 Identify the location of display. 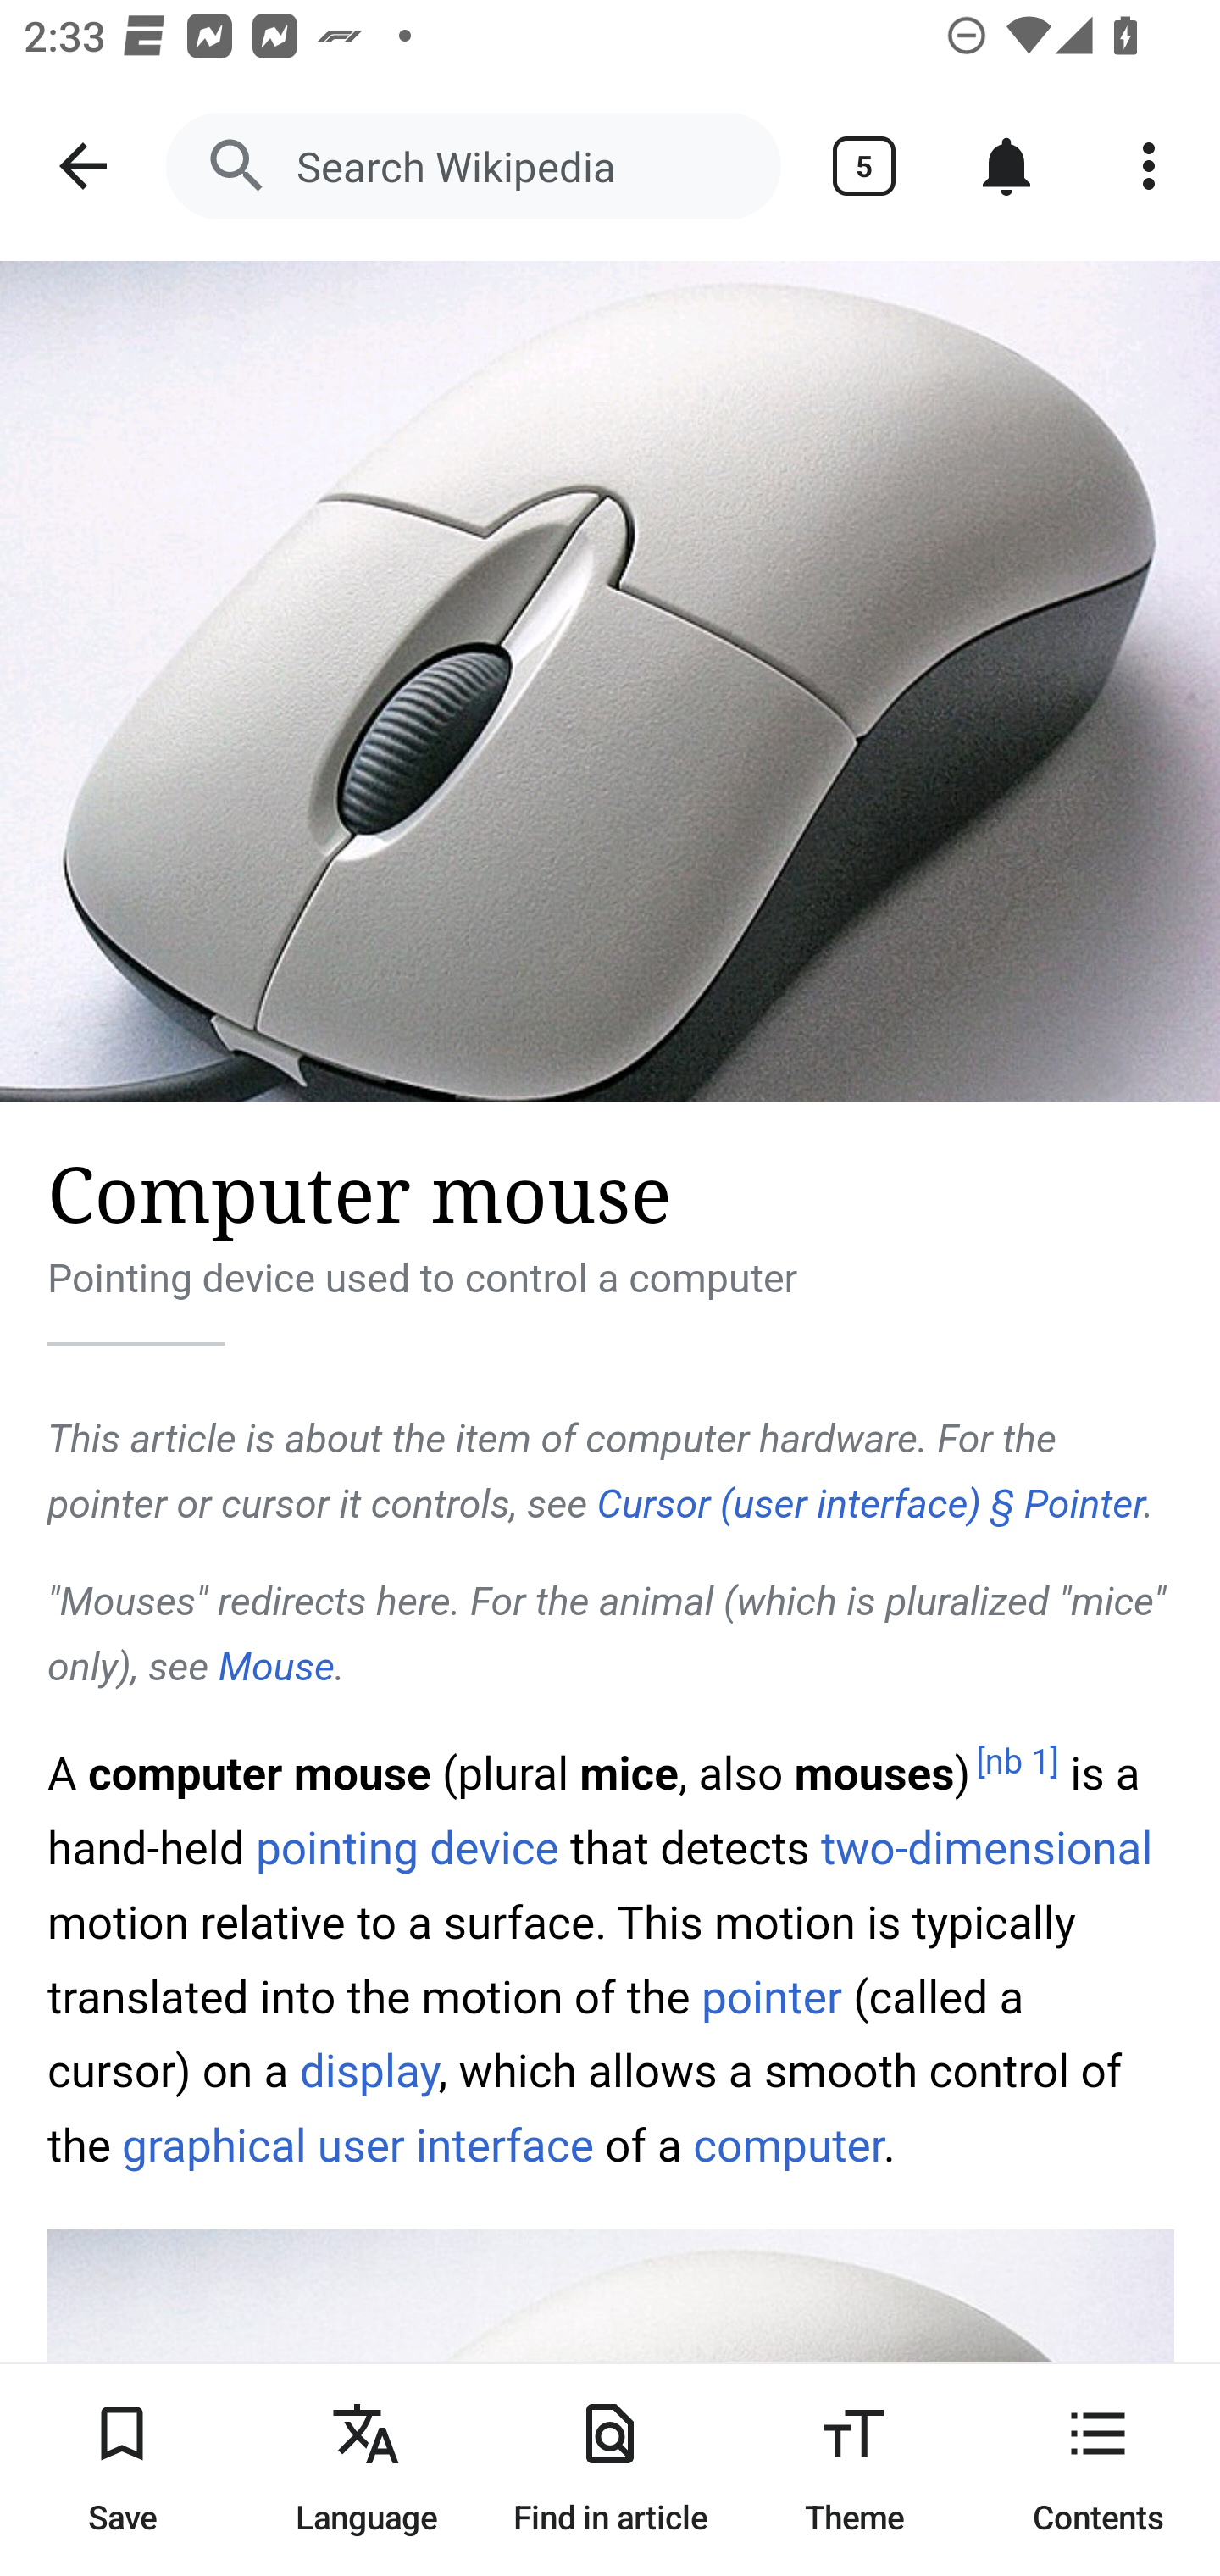
(368, 2071).